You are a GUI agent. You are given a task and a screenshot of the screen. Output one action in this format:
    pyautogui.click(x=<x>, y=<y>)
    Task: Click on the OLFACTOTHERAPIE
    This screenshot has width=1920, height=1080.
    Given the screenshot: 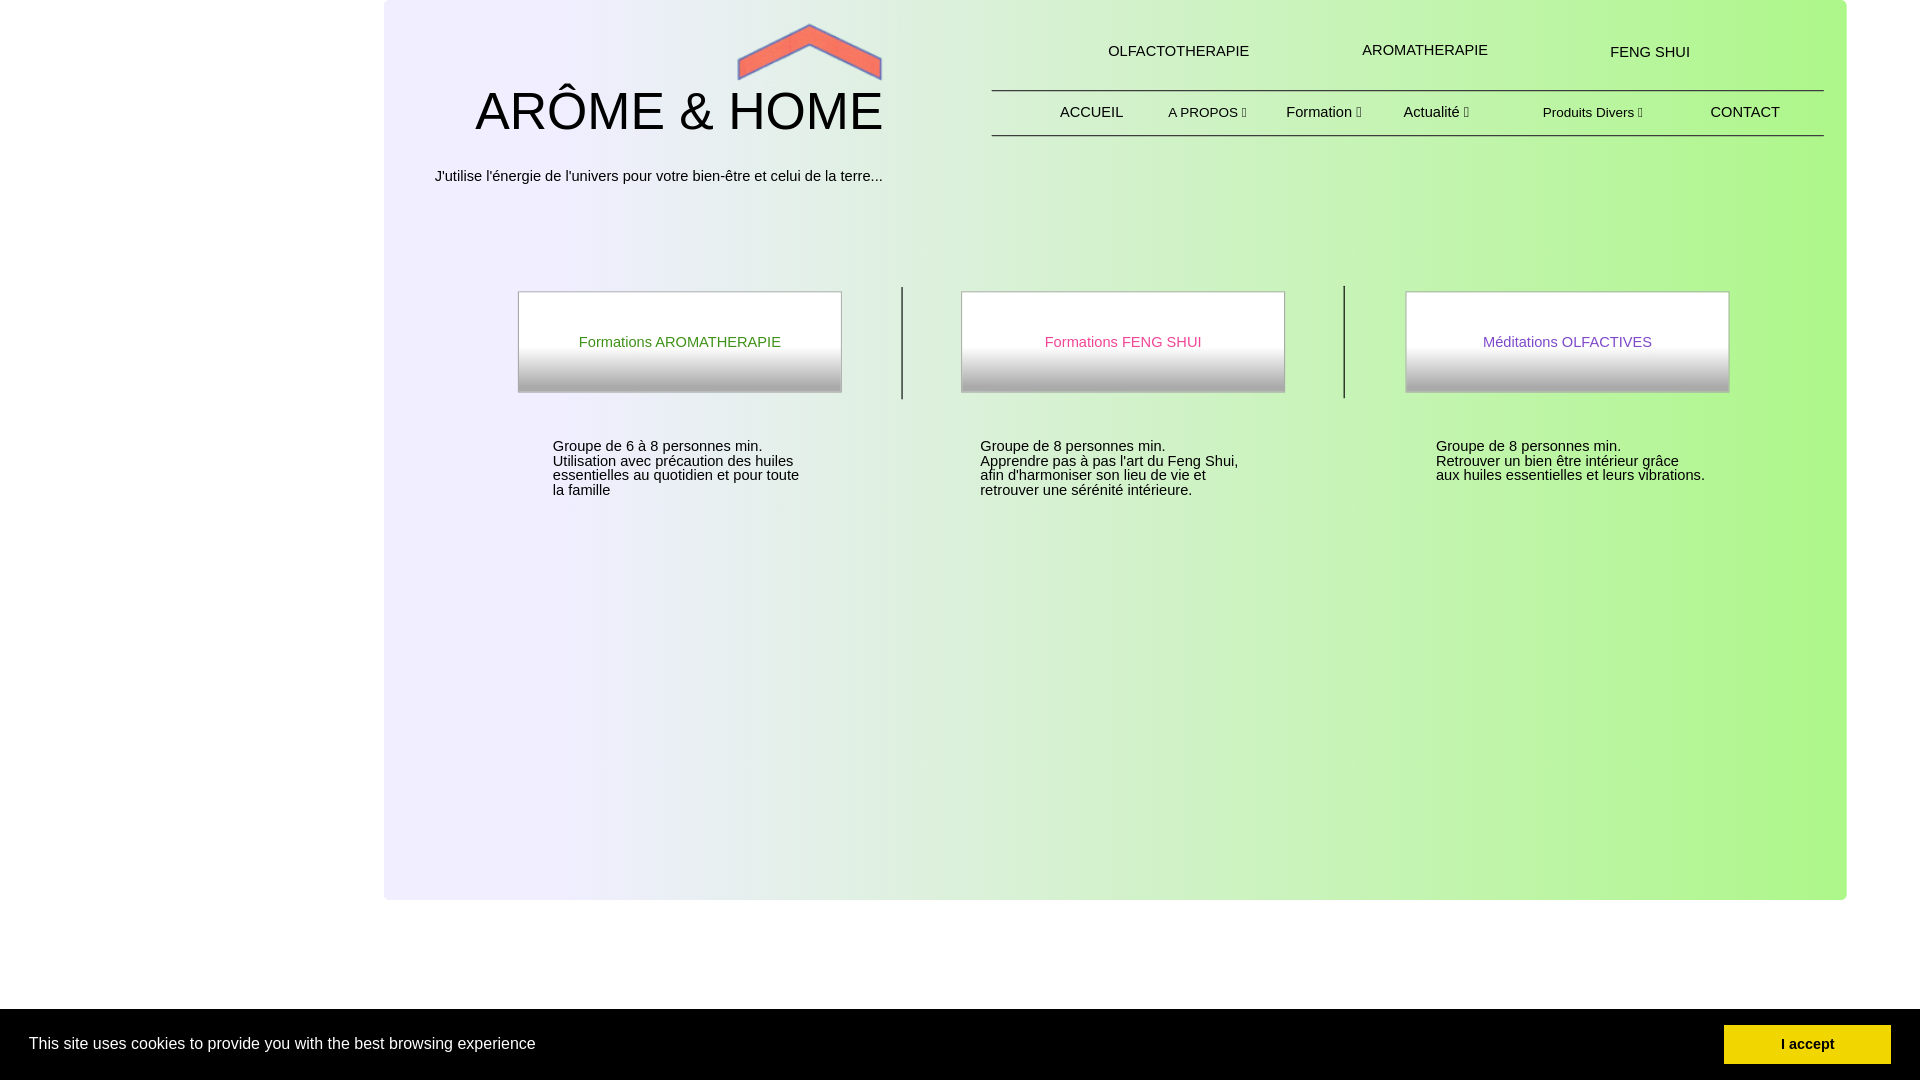 What is the action you would take?
    pyautogui.click(x=1170, y=50)
    